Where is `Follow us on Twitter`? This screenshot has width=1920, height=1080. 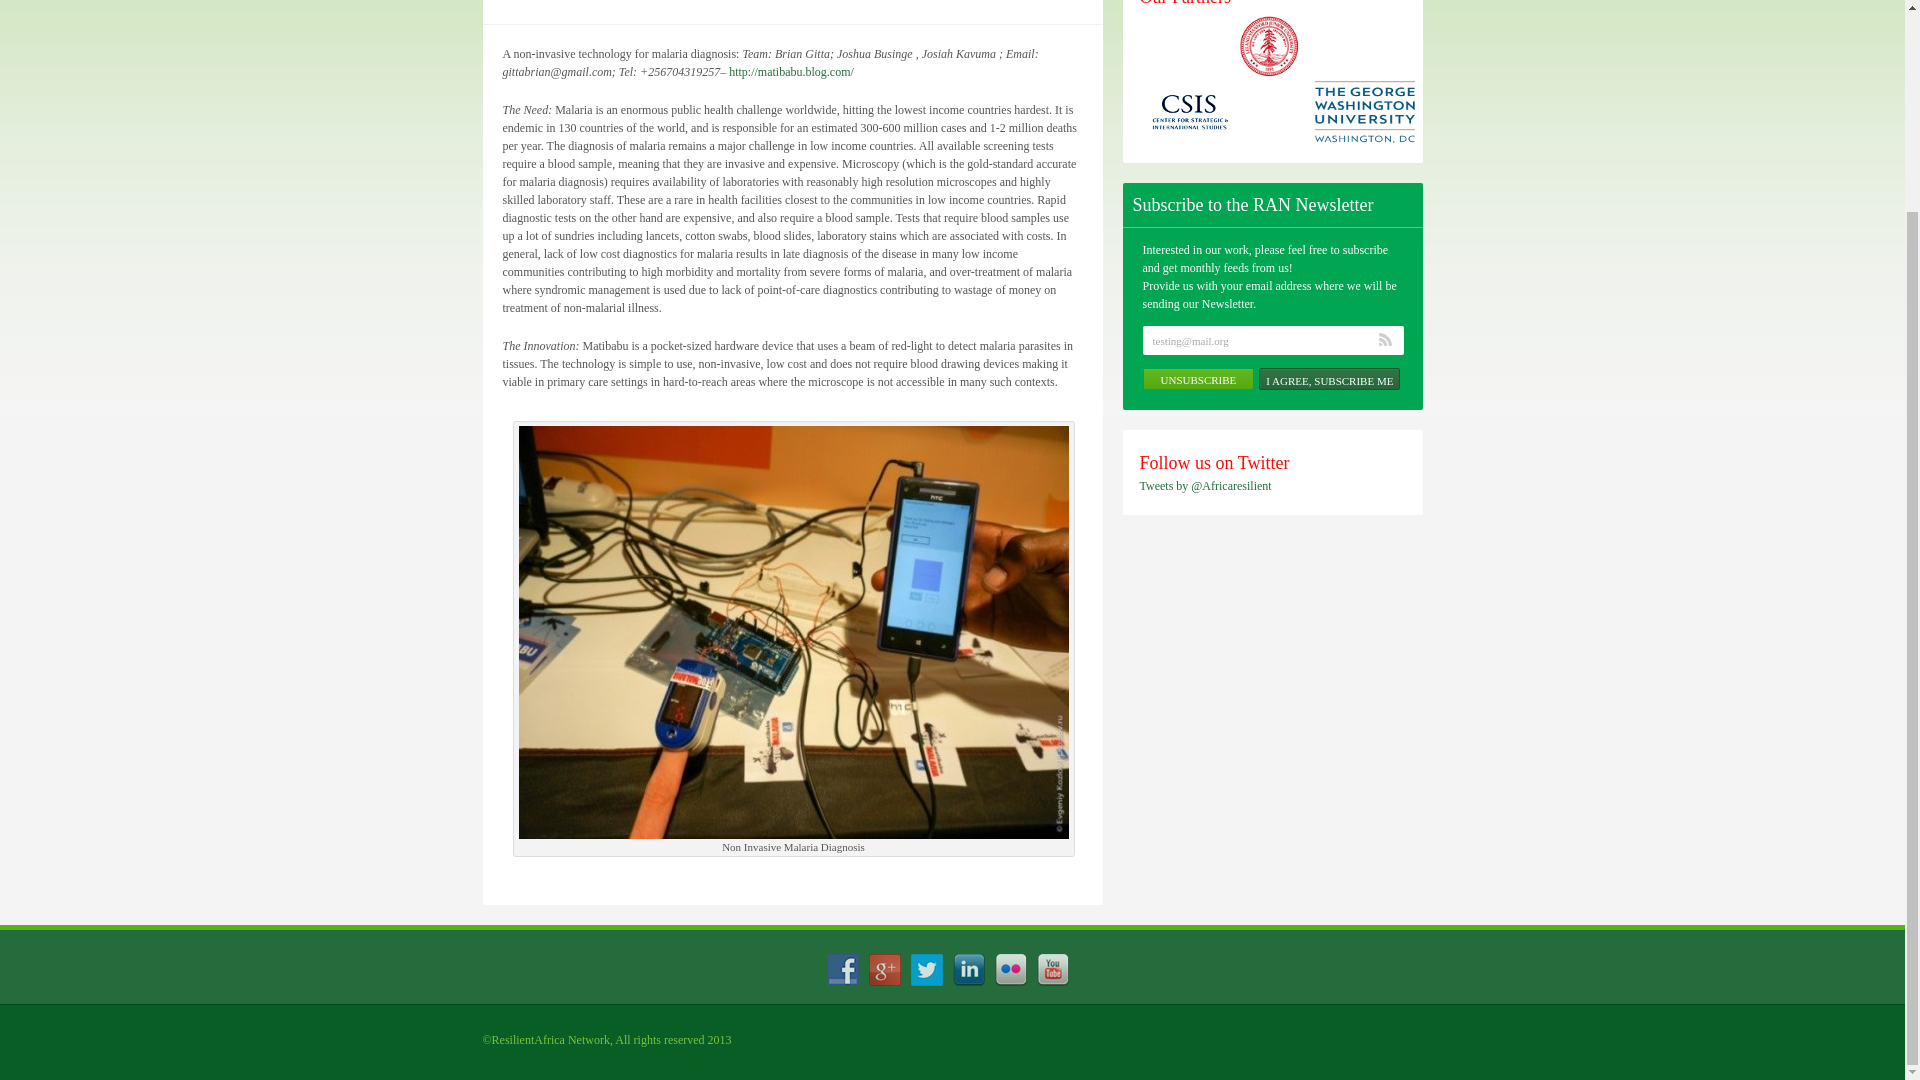 Follow us on Twitter is located at coordinates (926, 970).